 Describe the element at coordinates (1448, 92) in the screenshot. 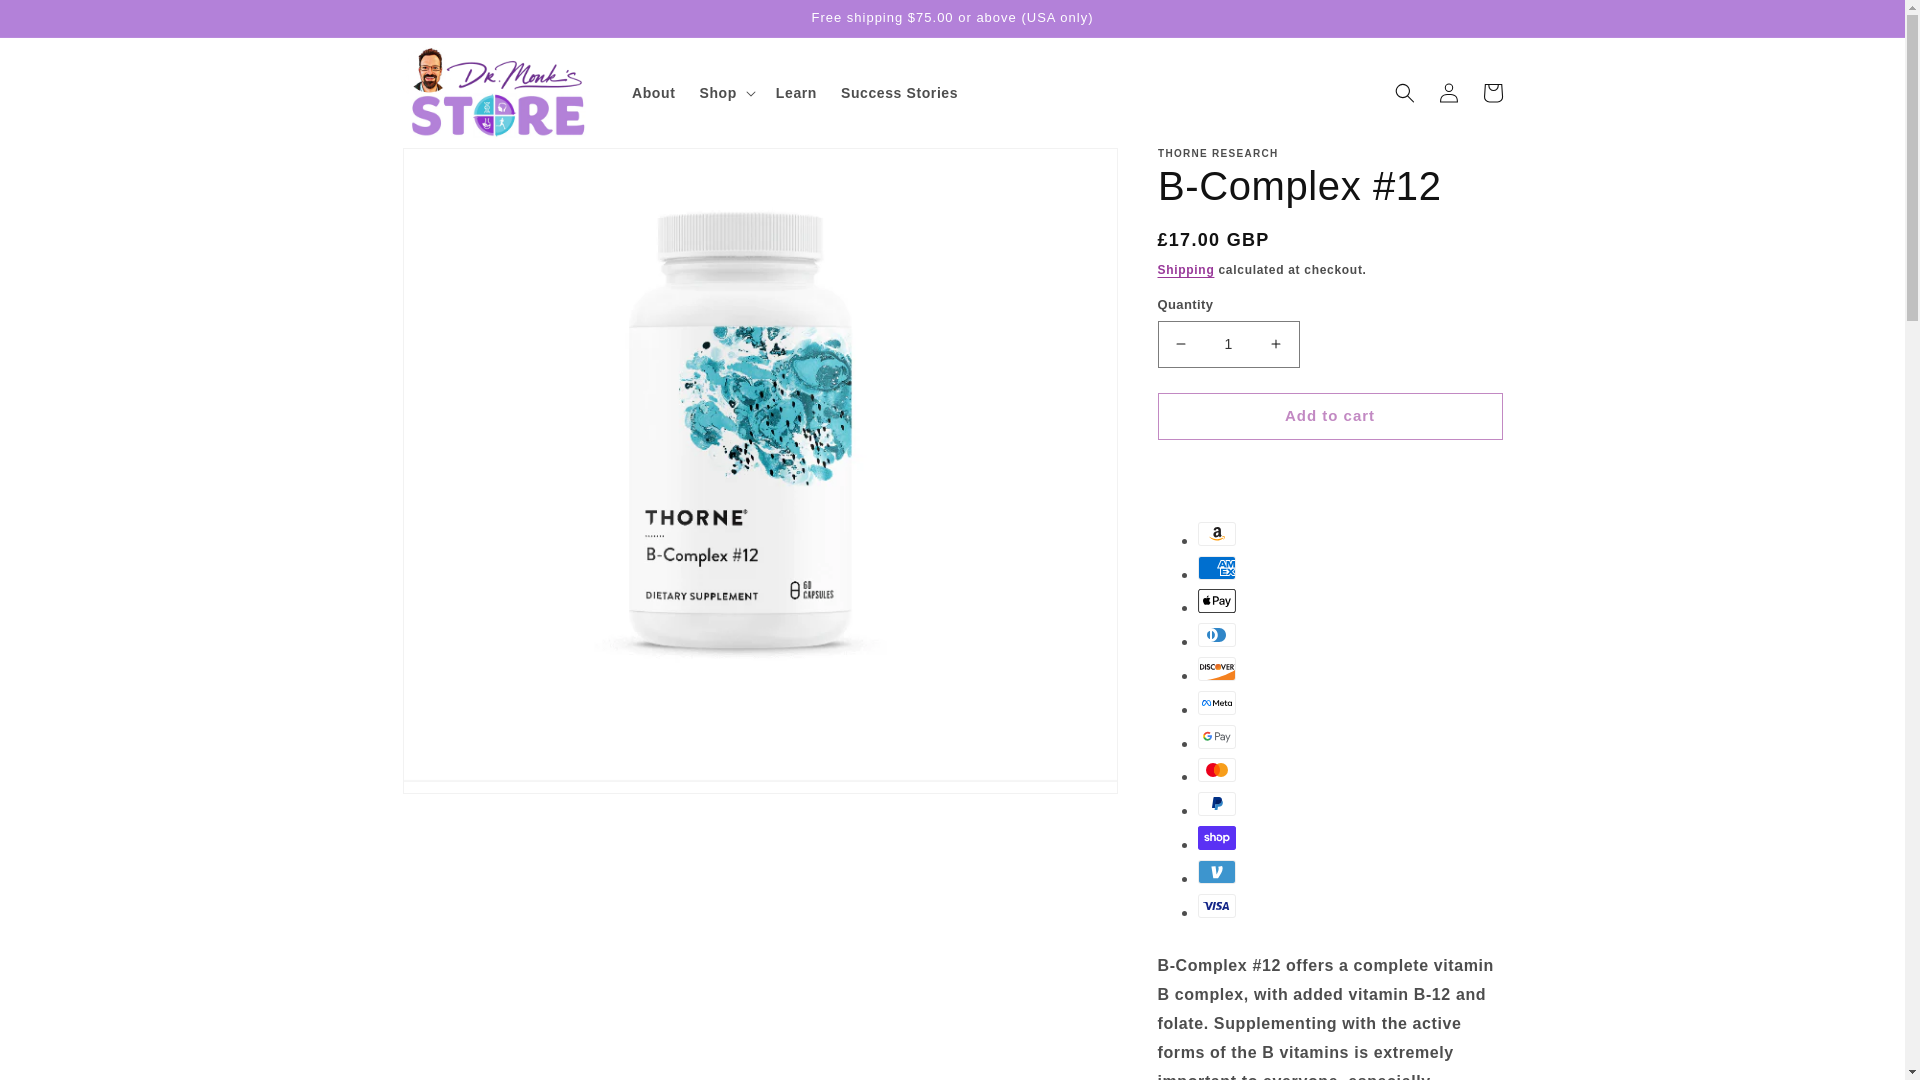

I see `Log in` at that location.